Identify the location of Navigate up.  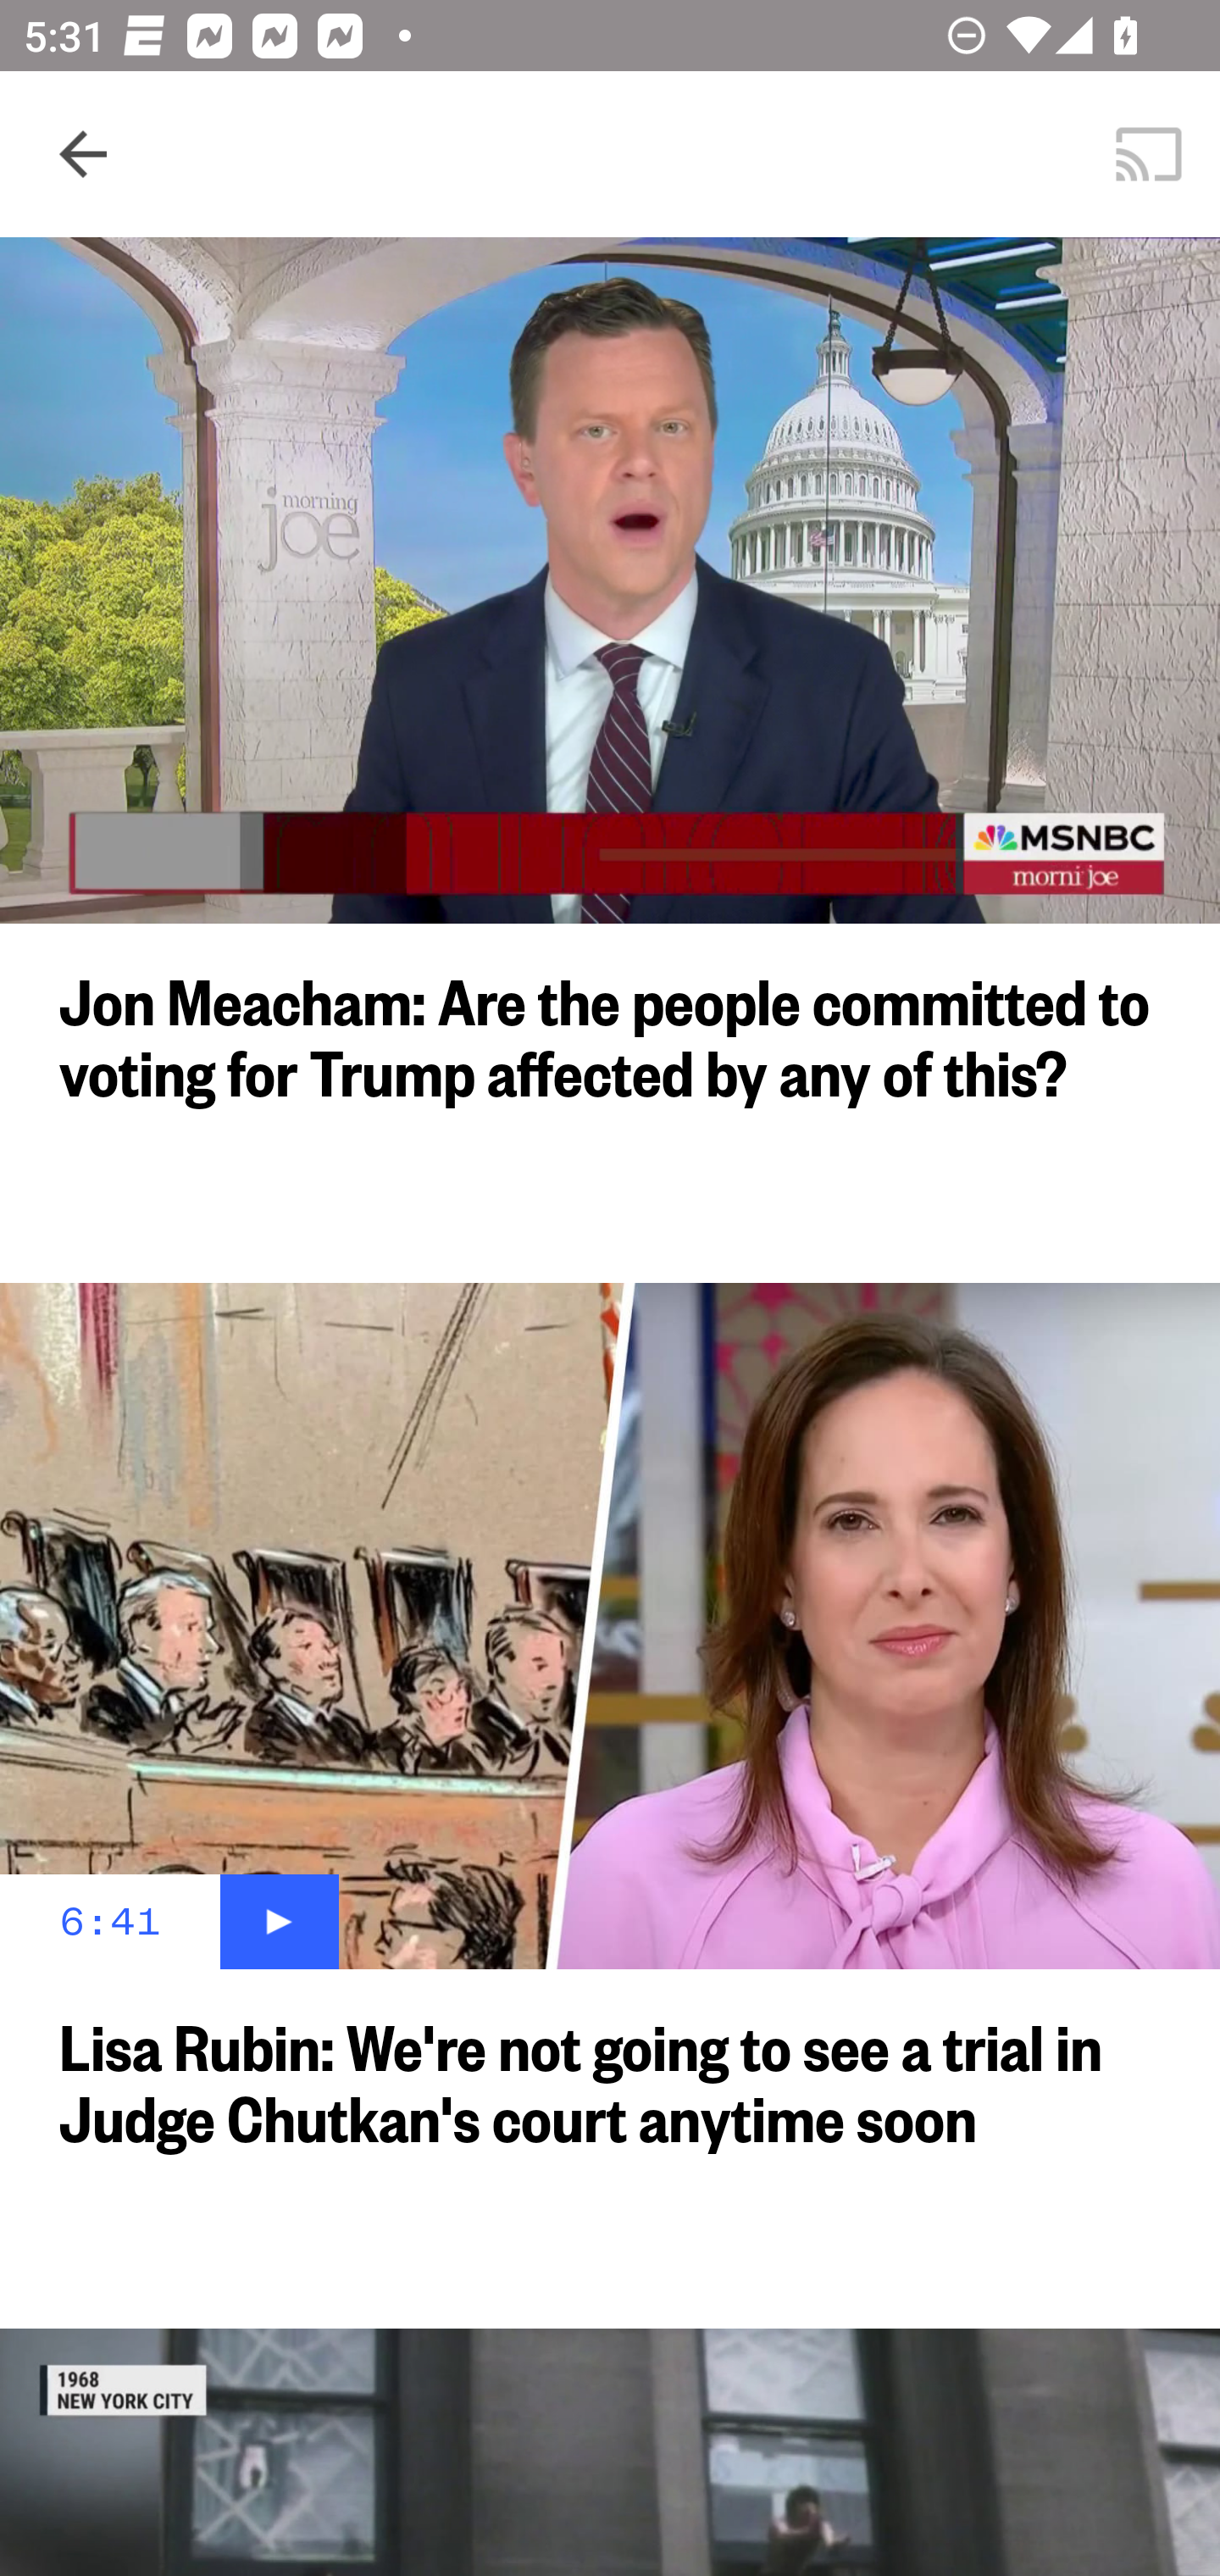
(83, 154).